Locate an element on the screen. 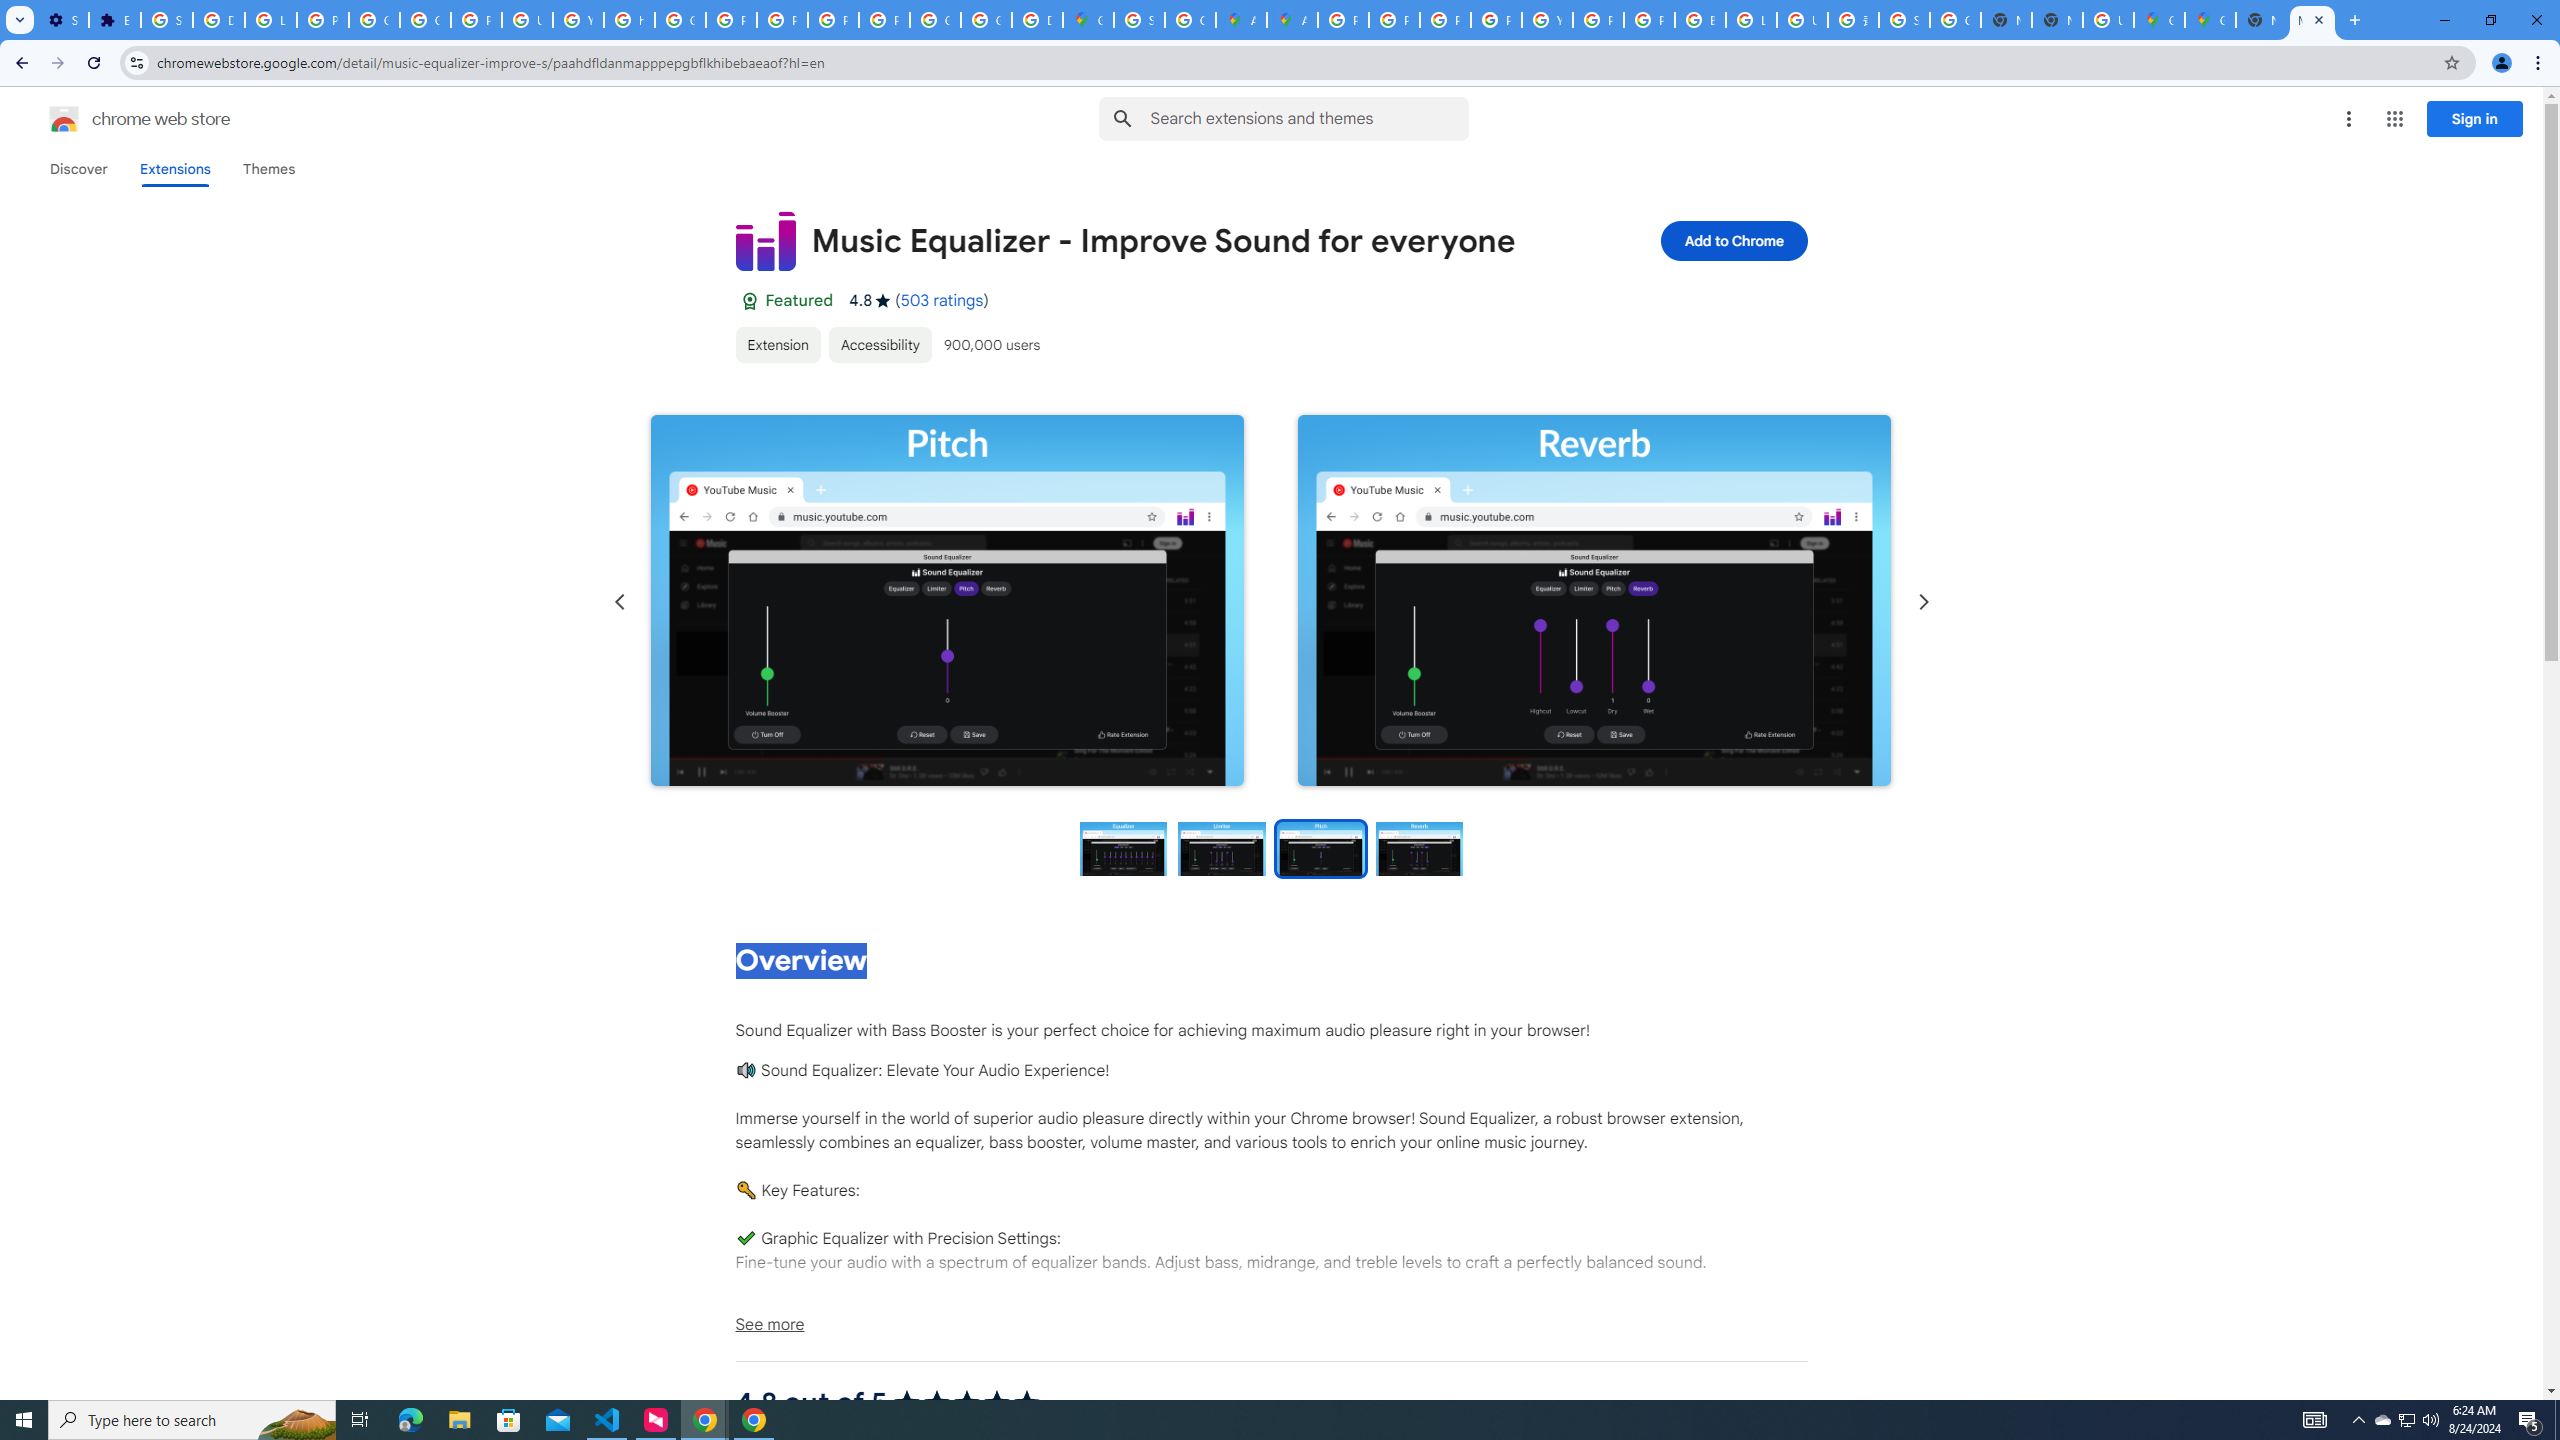  YouTube is located at coordinates (576, 20).